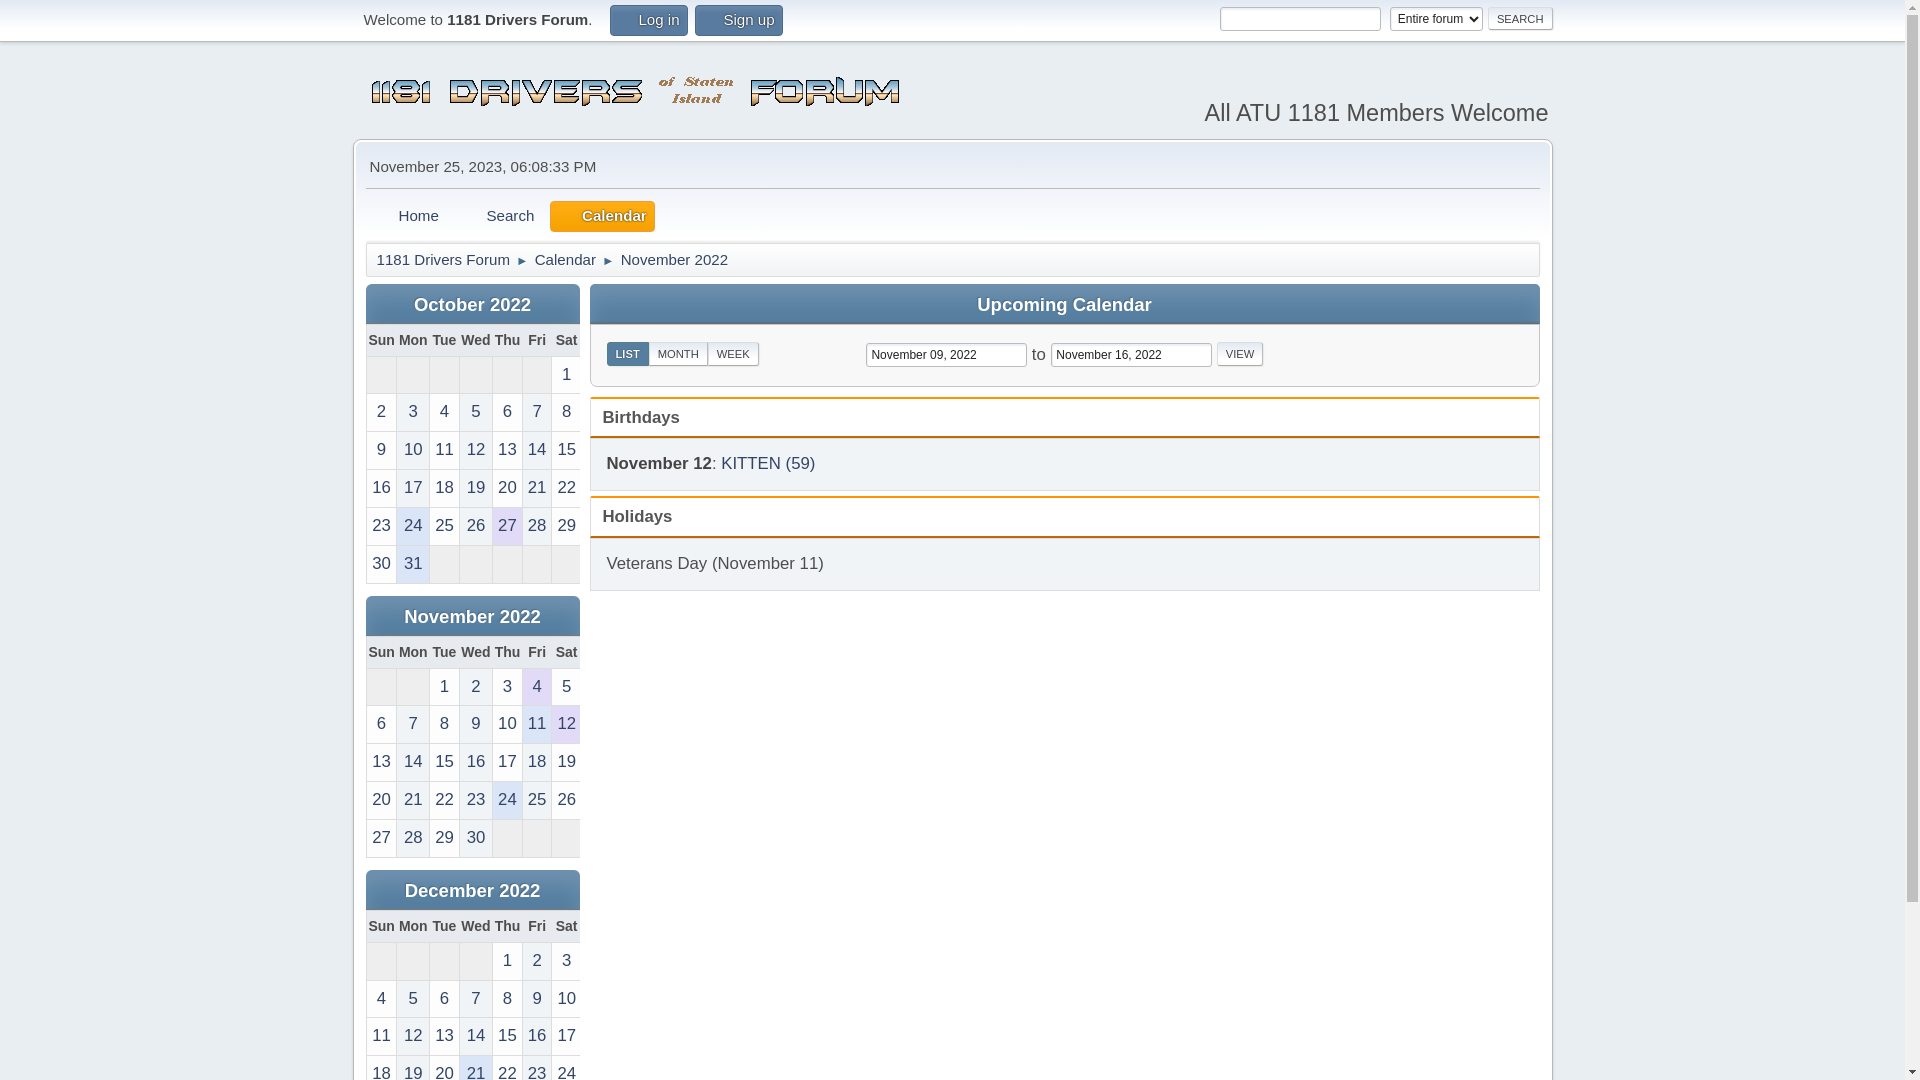 The width and height of the screenshot is (1920, 1080). Describe the element at coordinates (381, 999) in the screenshot. I see `4` at that location.